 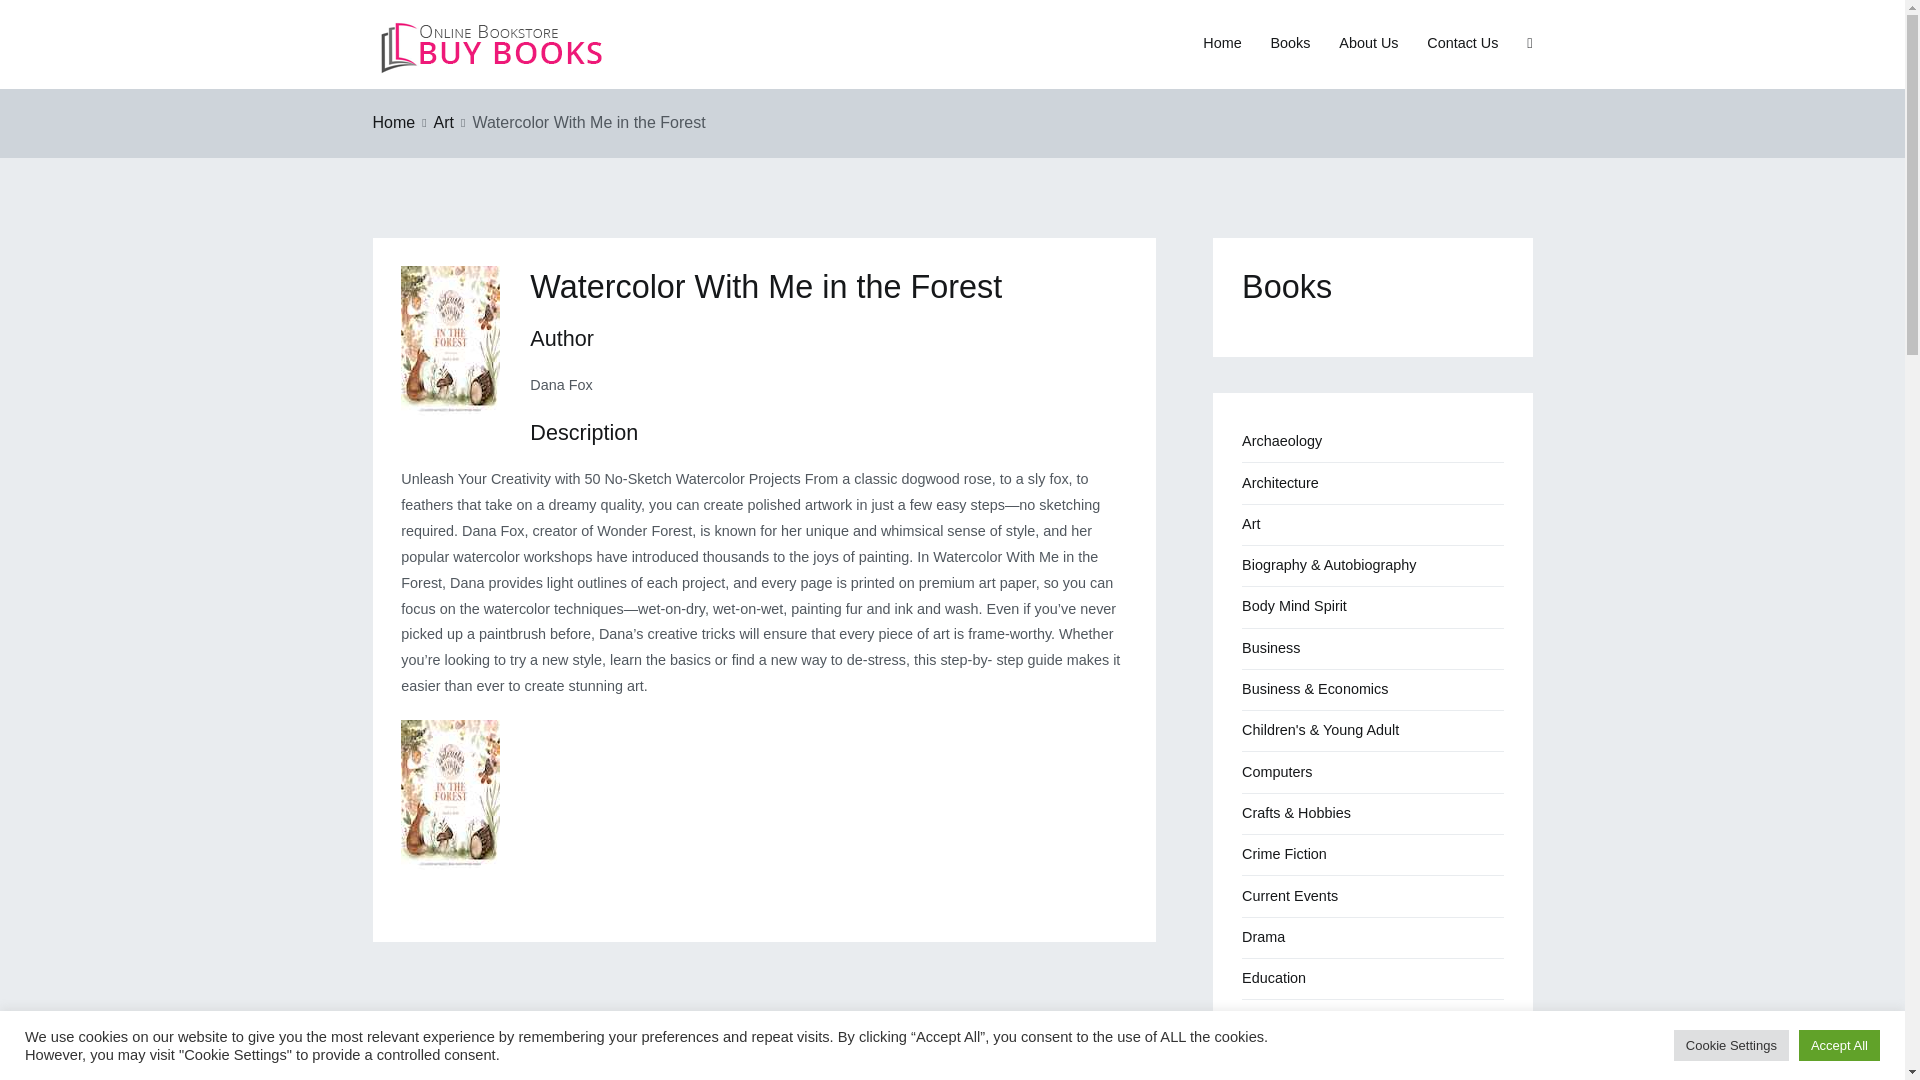 What do you see at coordinates (1270, 648) in the screenshot?
I see `Business` at bounding box center [1270, 648].